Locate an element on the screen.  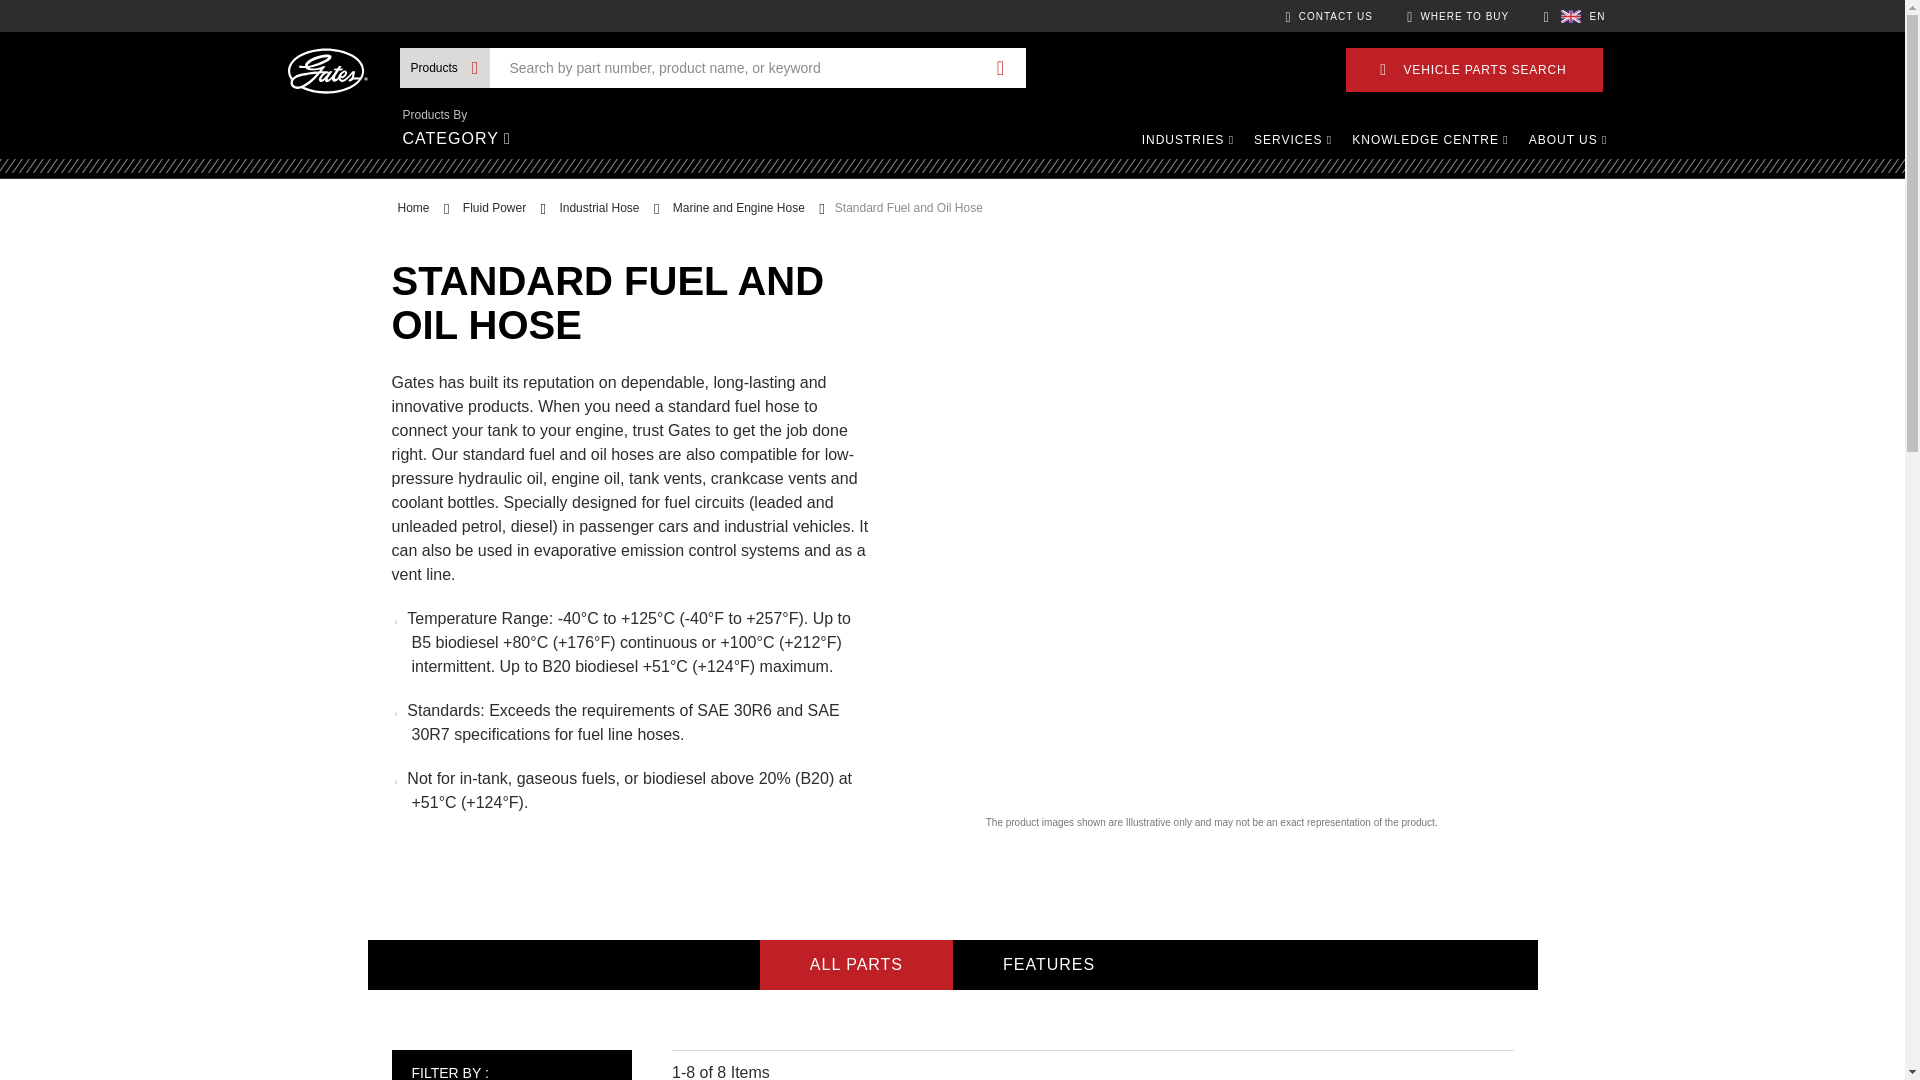
VEHICLE PARTS SEARCH is located at coordinates (1474, 69).